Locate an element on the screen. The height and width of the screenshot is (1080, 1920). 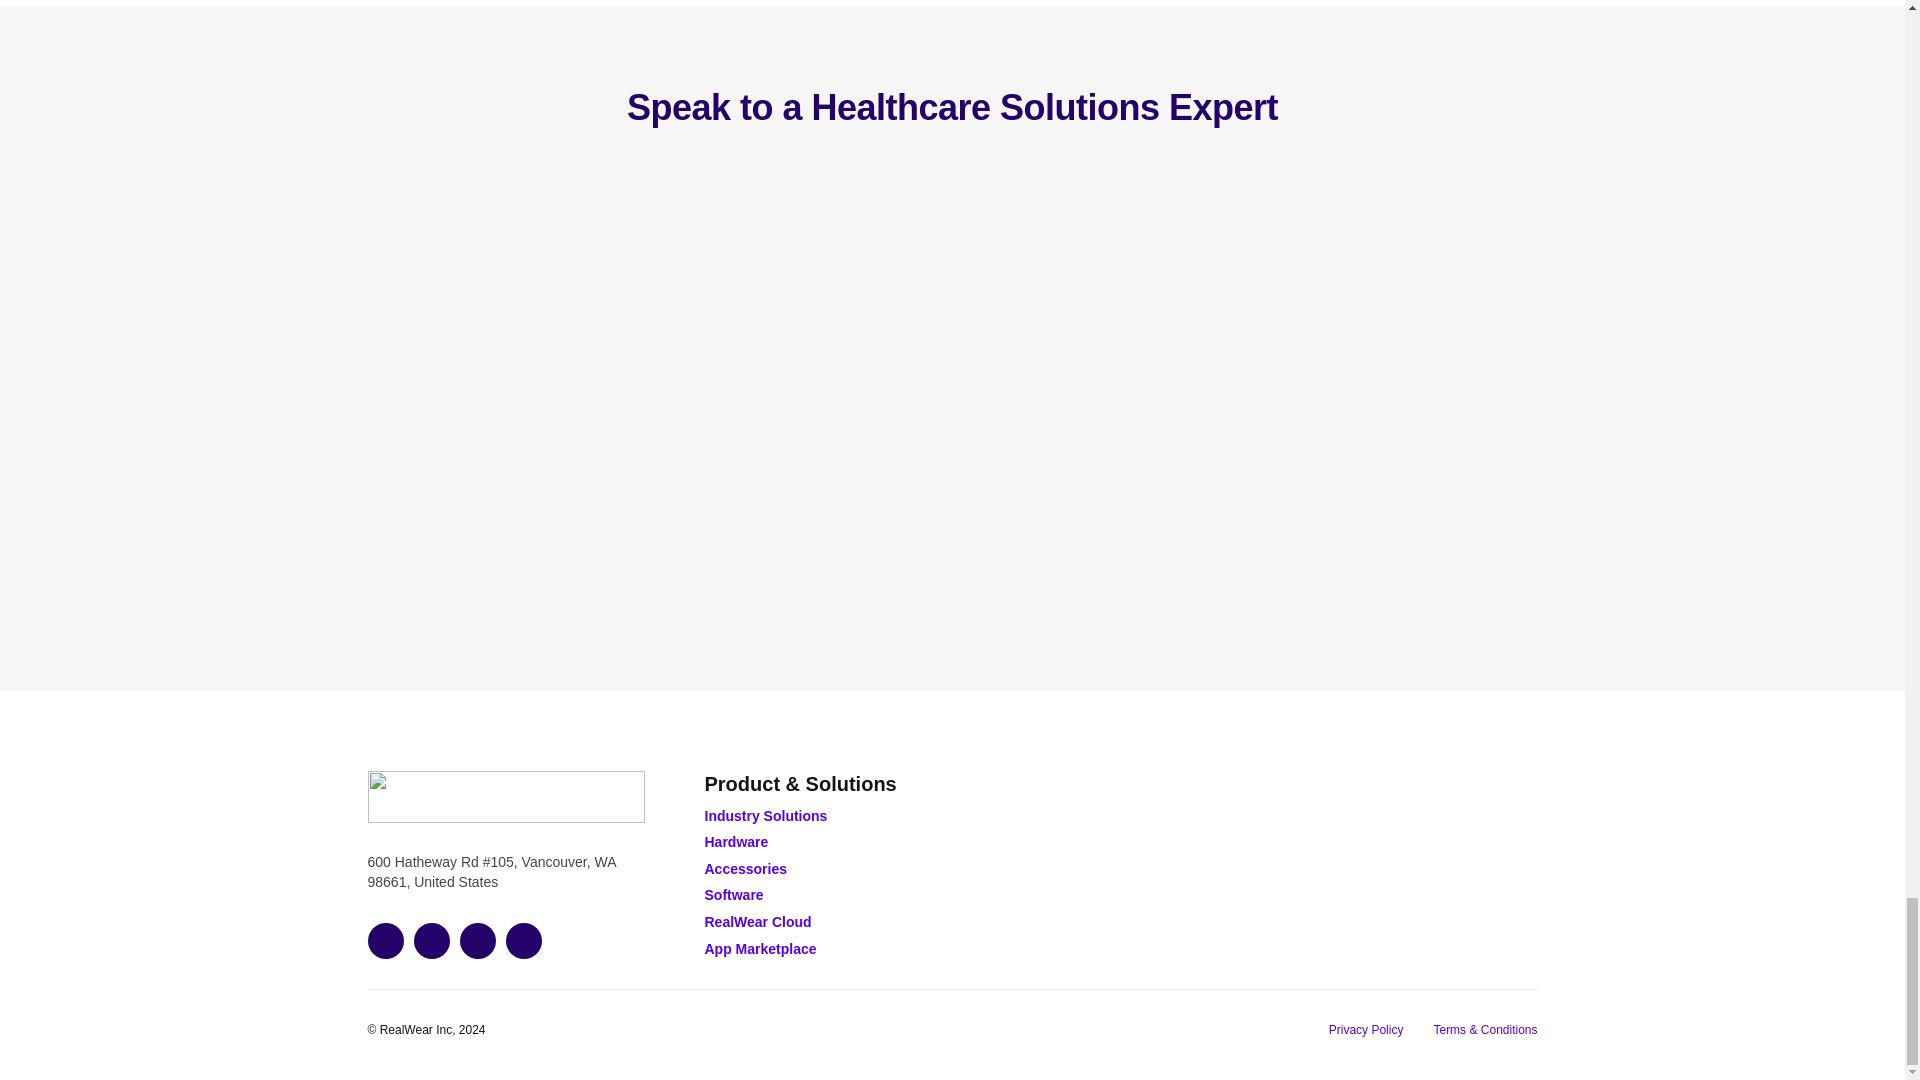
Hardware is located at coordinates (736, 841).